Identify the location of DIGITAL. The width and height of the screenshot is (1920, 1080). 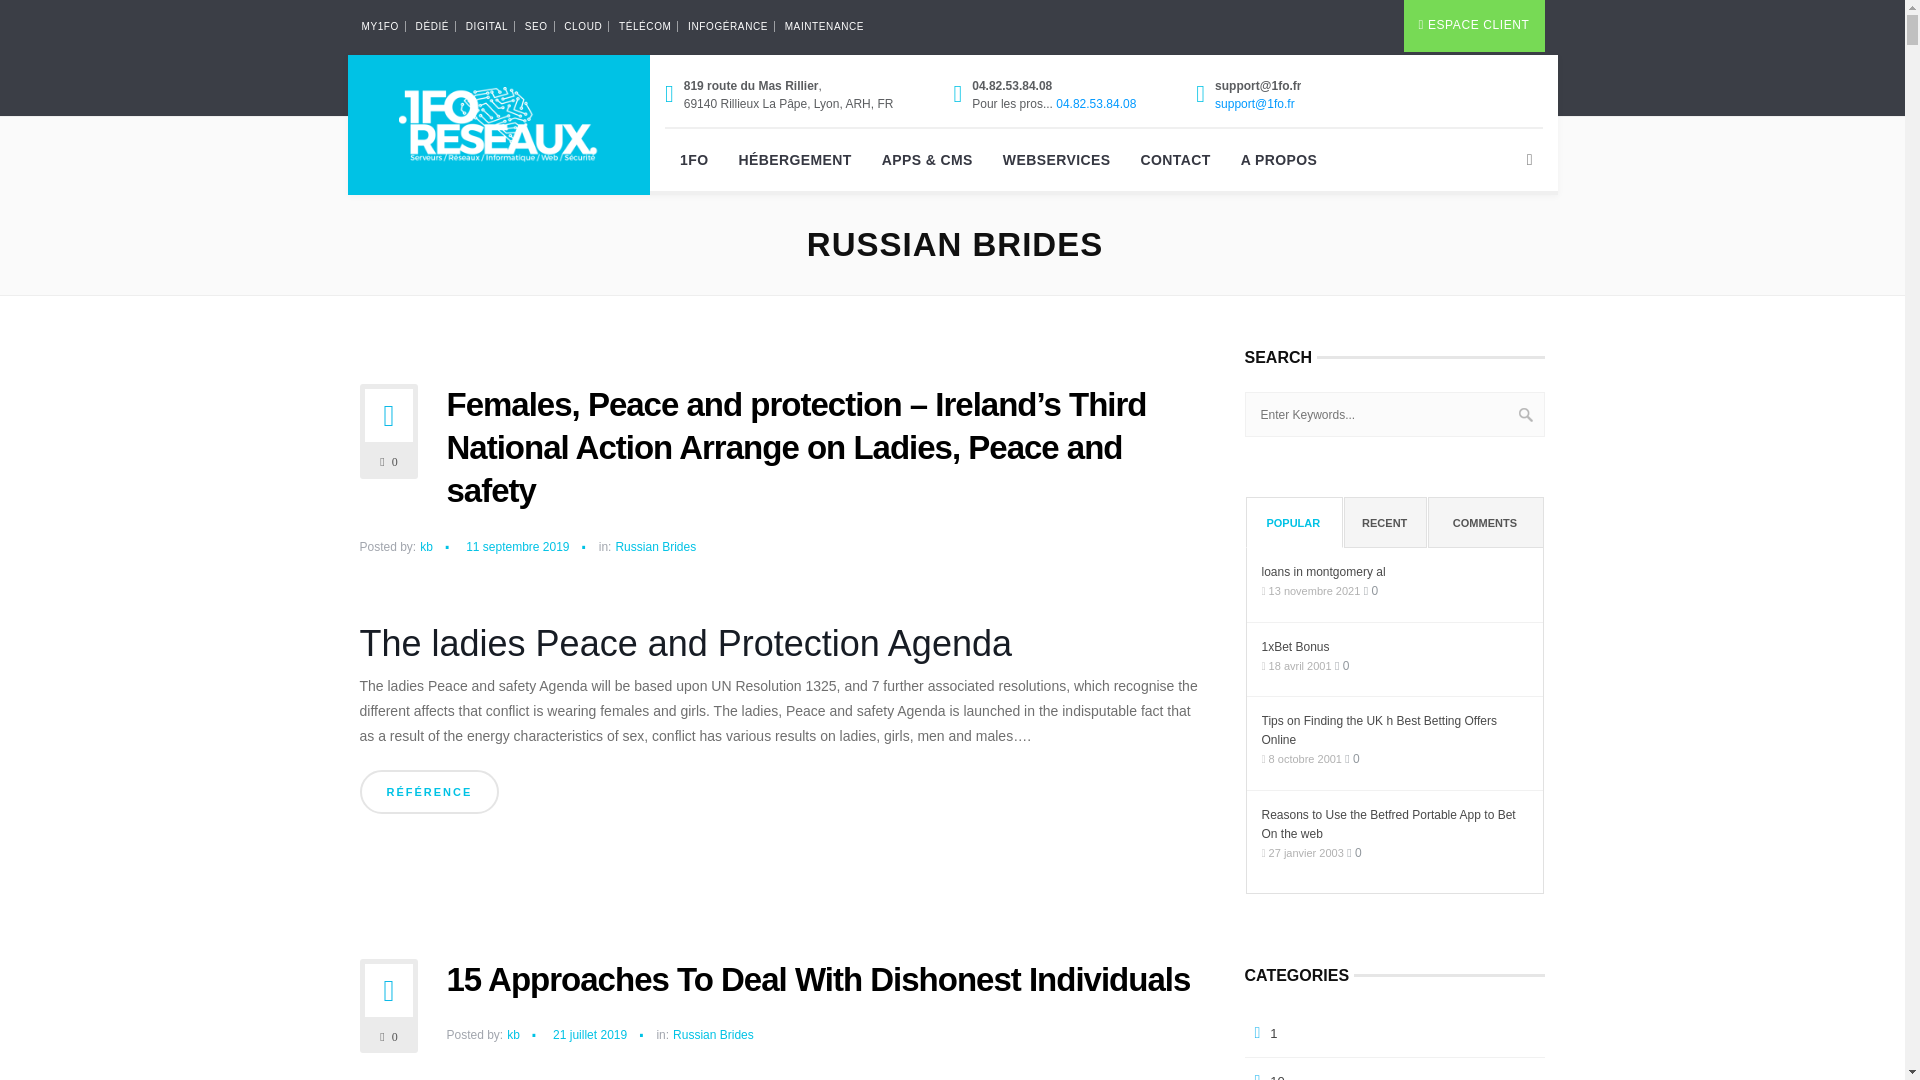
(487, 26).